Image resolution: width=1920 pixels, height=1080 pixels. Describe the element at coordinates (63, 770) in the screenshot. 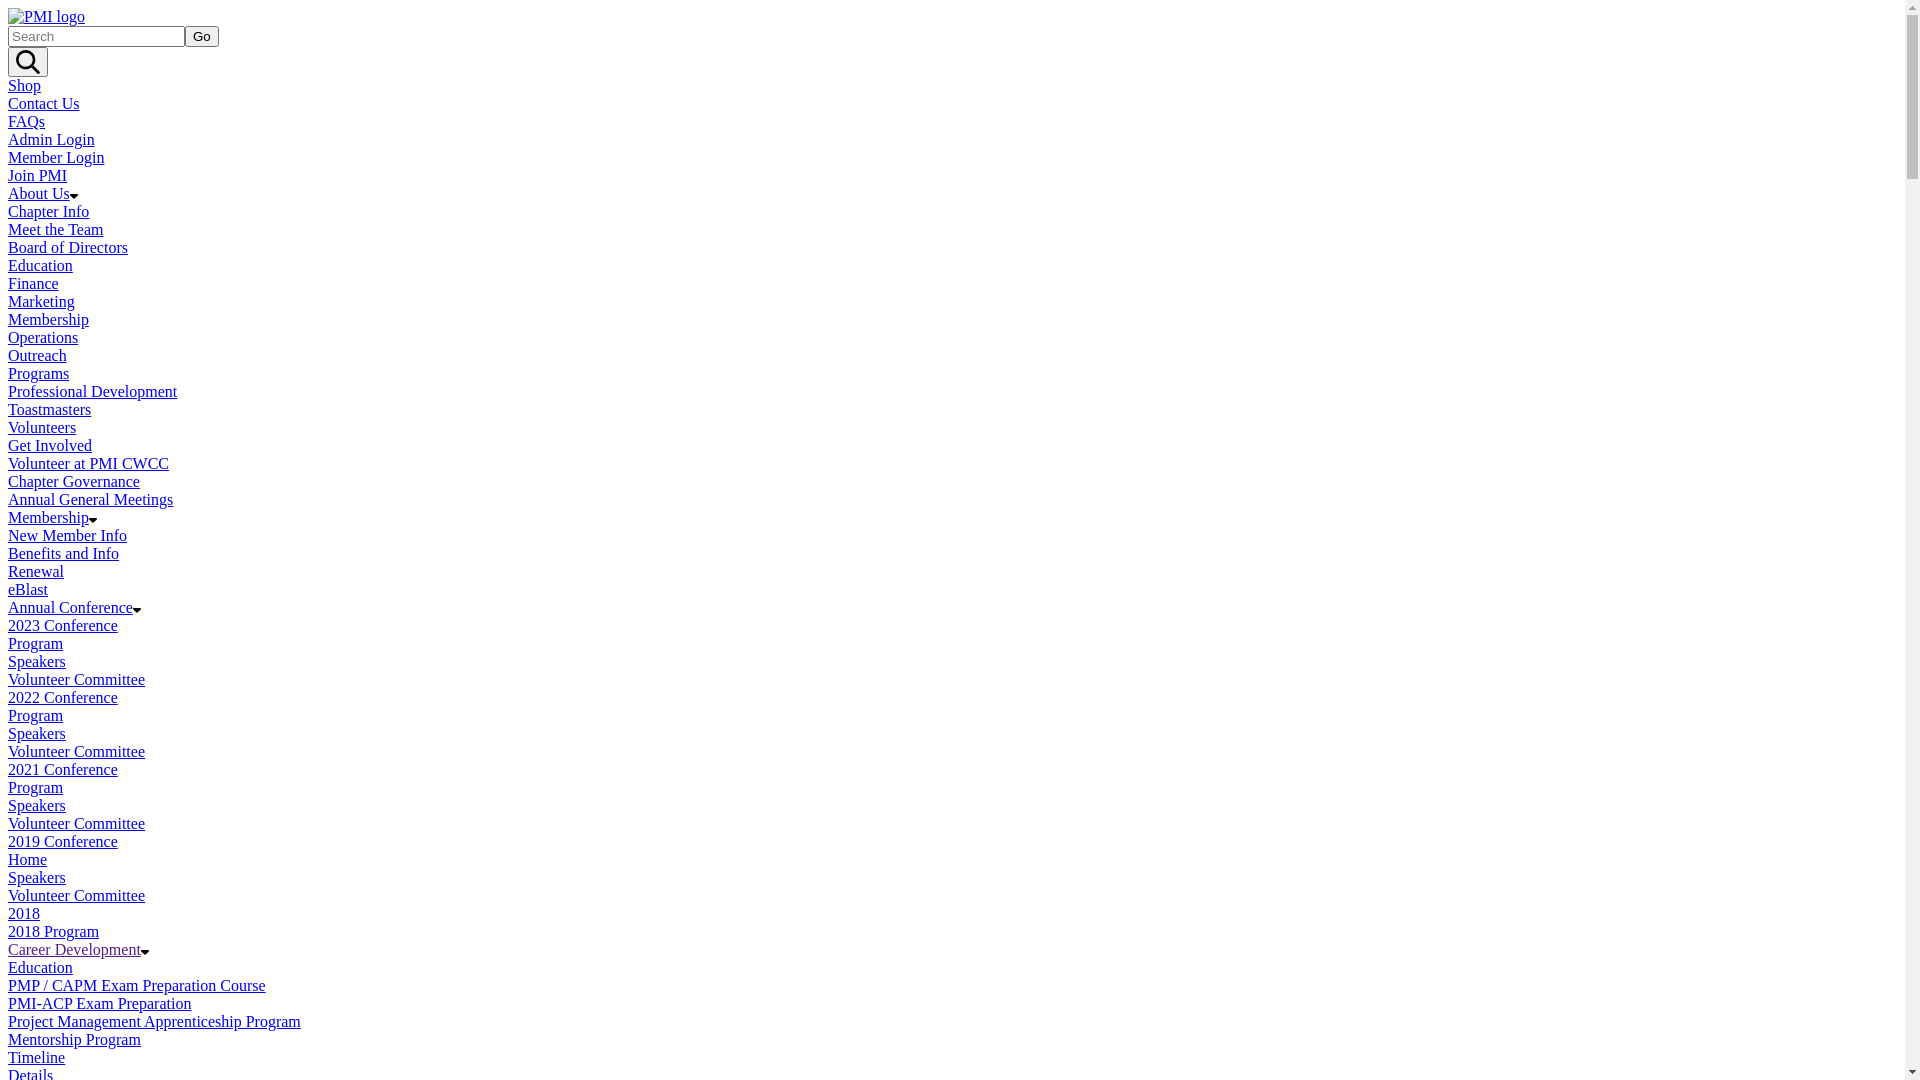

I see `2021 Conference` at that location.